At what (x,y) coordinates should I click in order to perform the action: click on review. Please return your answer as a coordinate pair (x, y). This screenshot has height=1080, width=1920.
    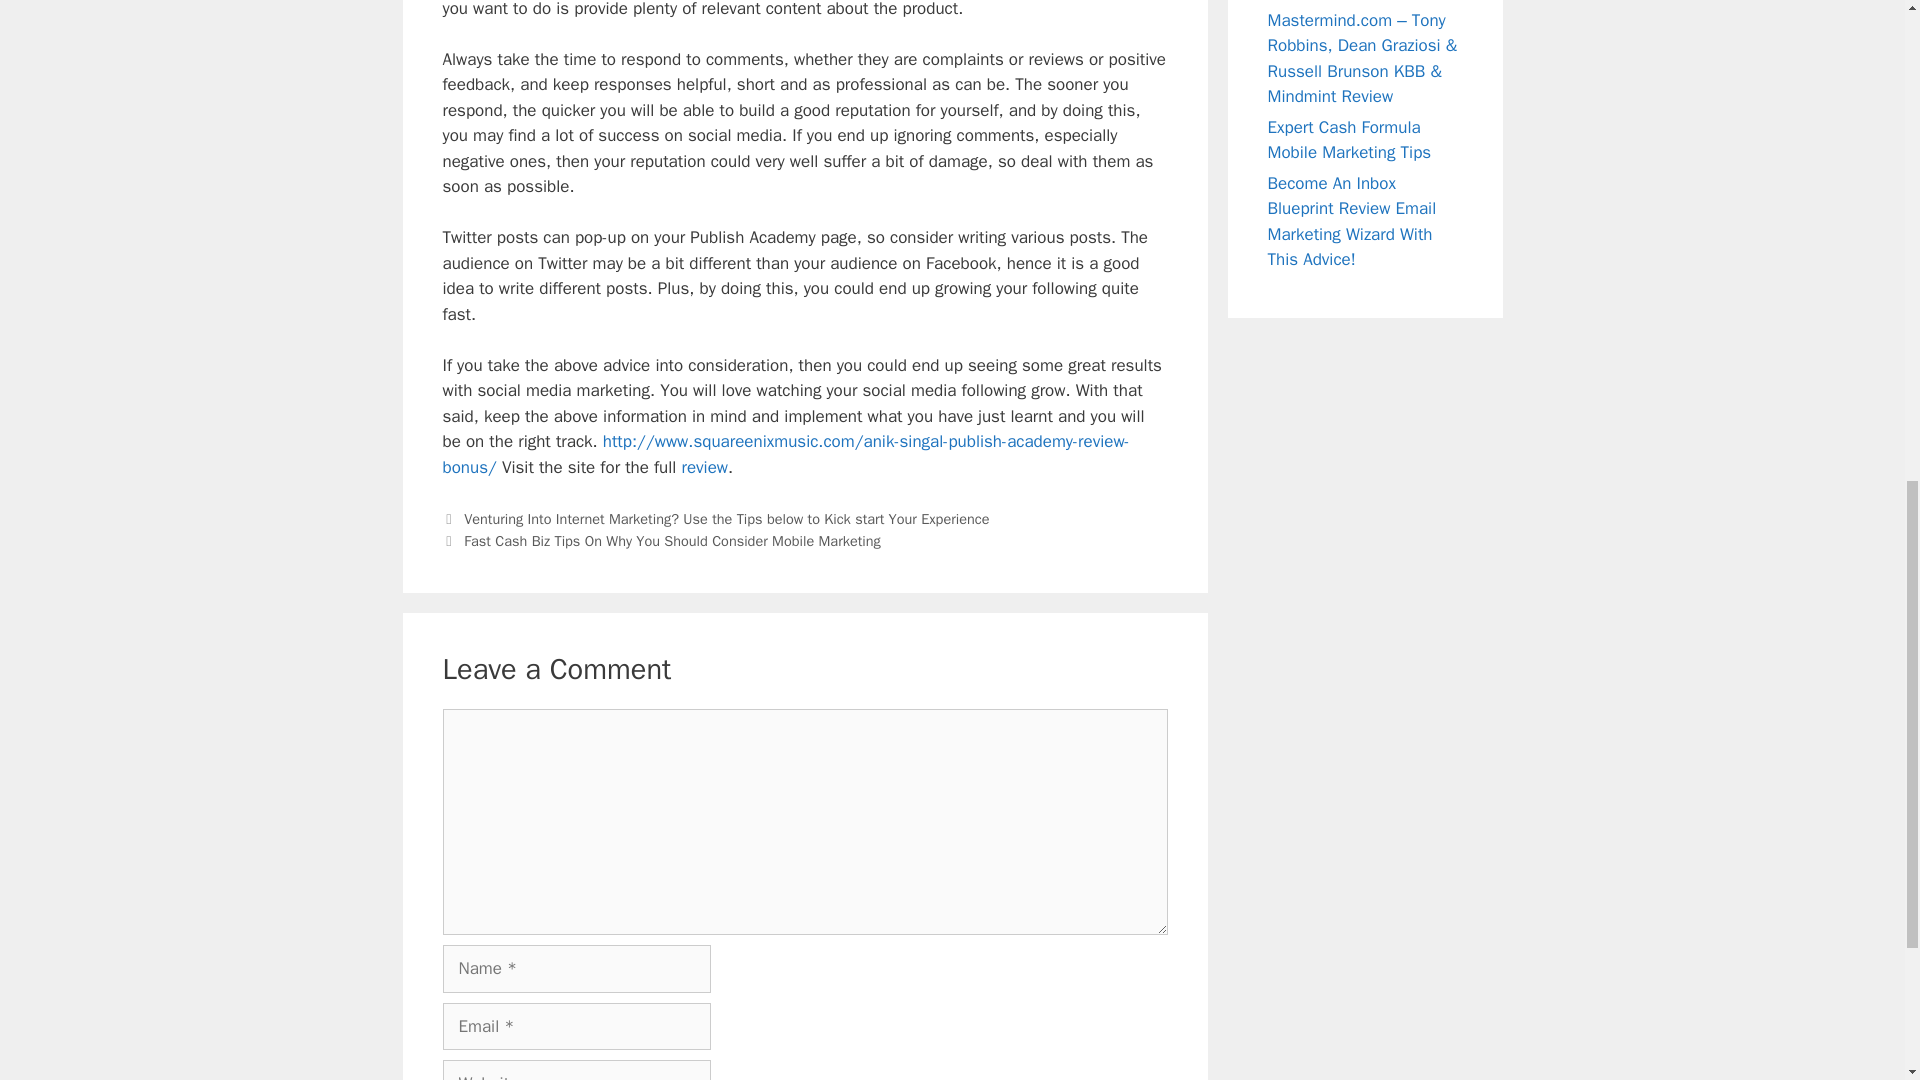
    Looking at the image, I should click on (705, 467).